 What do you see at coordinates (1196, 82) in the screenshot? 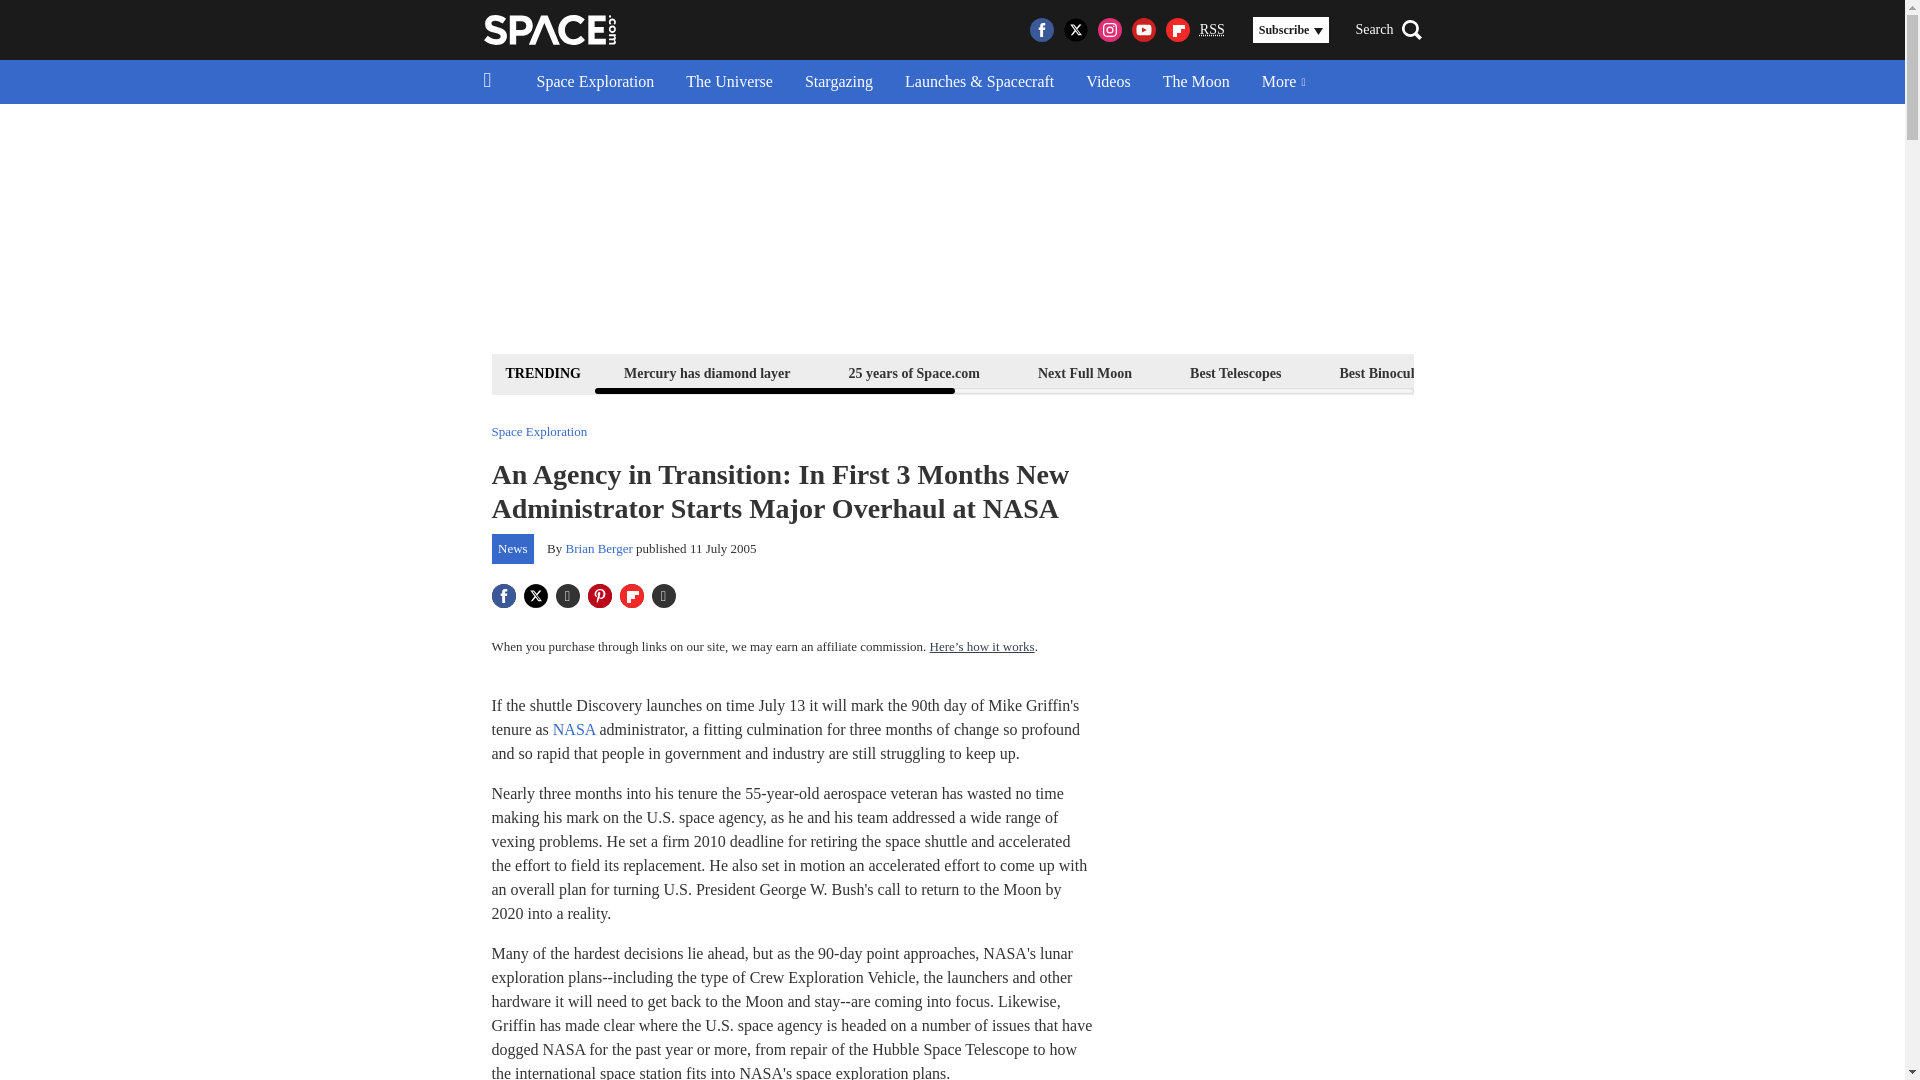
I see `The Moon` at bounding box center [1196, 82].